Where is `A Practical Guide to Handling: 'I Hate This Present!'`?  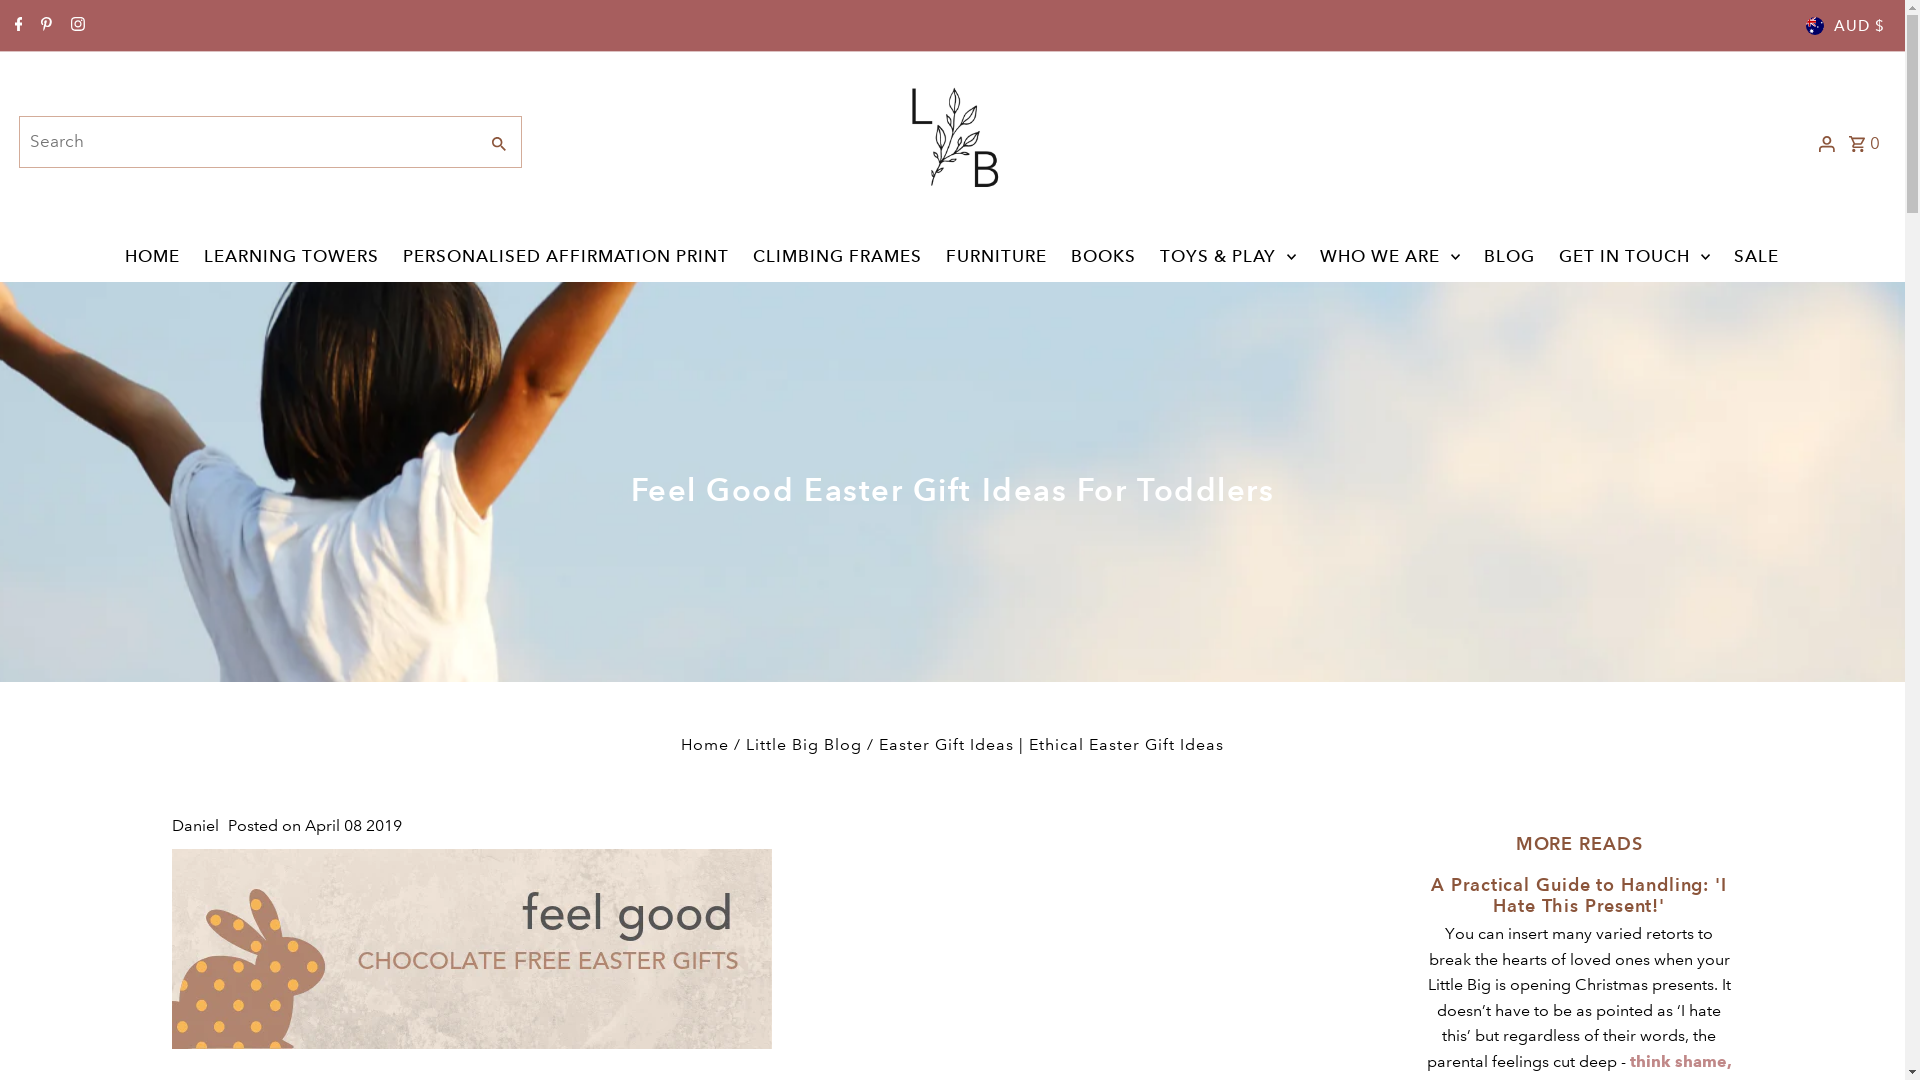 A Practical Guide to Handling: 'I Hate This Present!' is located at coordinates (1579, 895).